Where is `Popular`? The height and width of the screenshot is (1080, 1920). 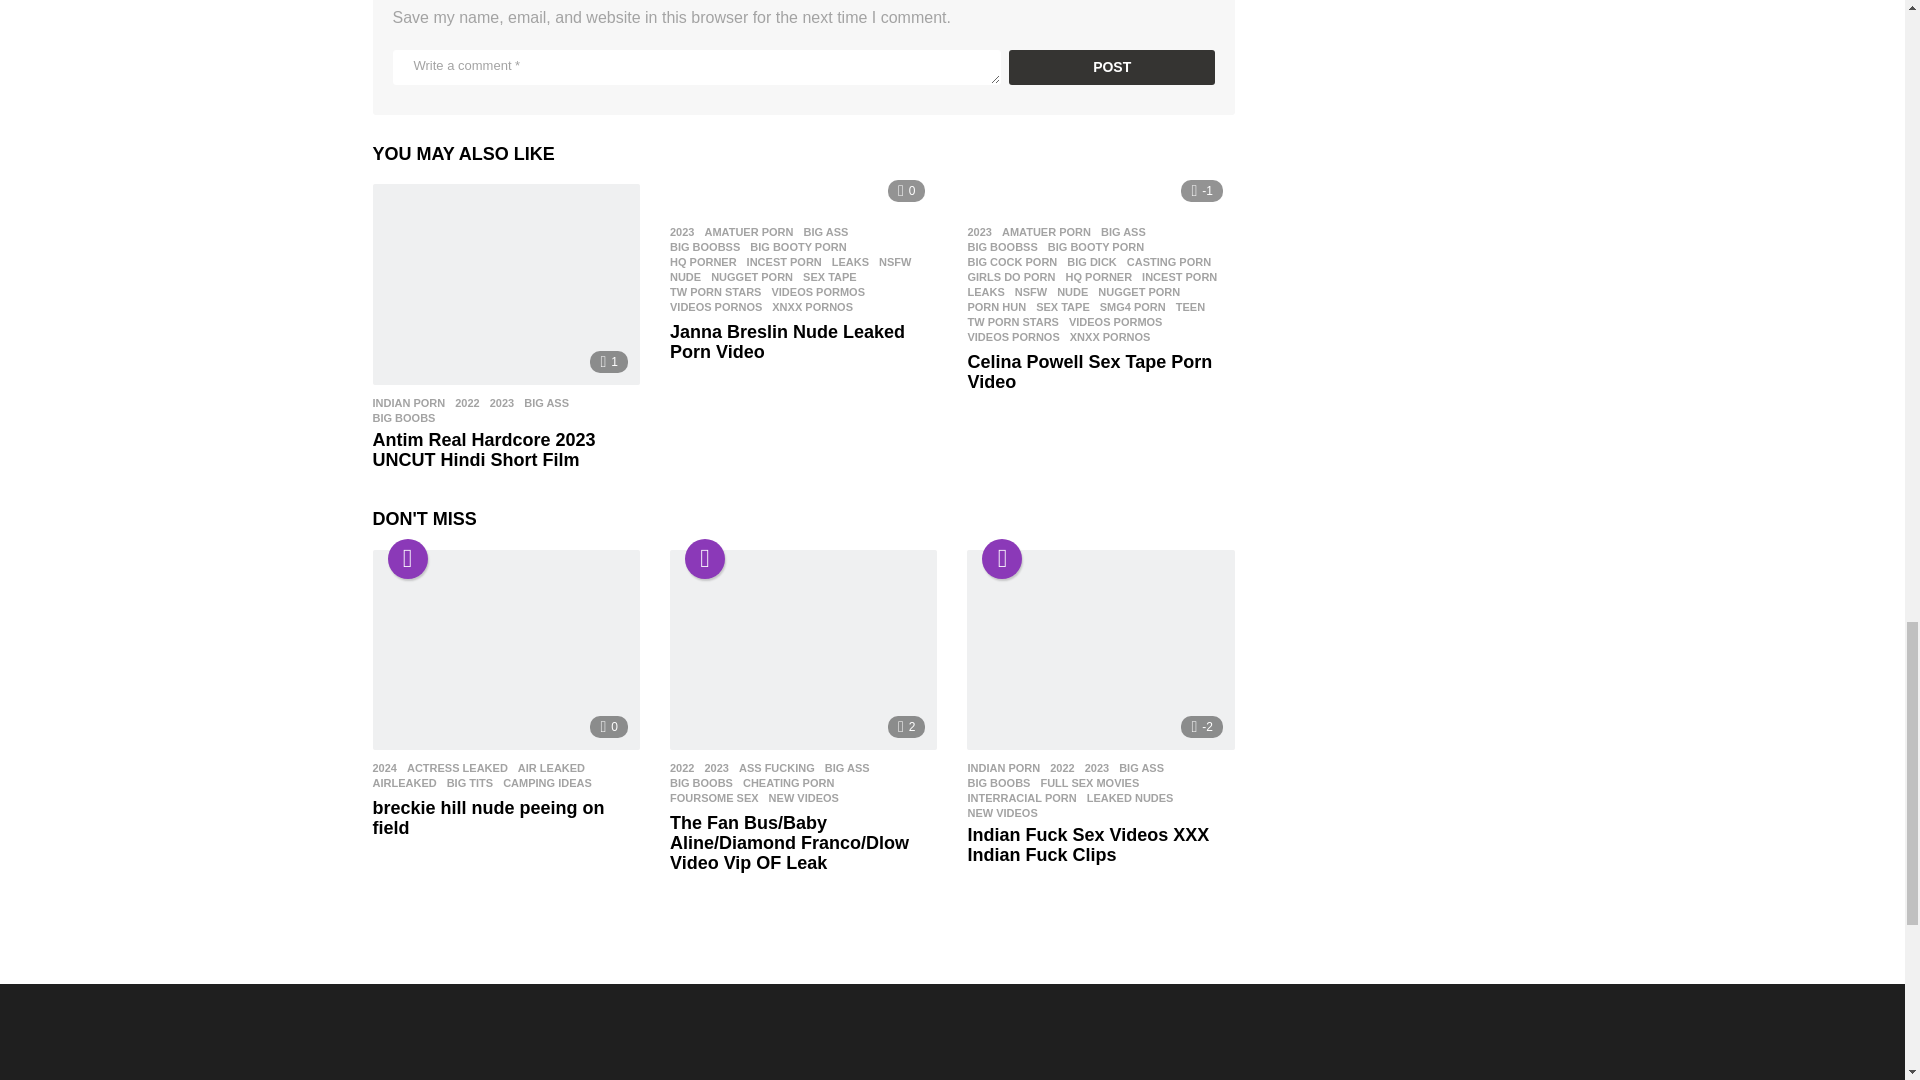 Popular is located at coordinates (408, 558).